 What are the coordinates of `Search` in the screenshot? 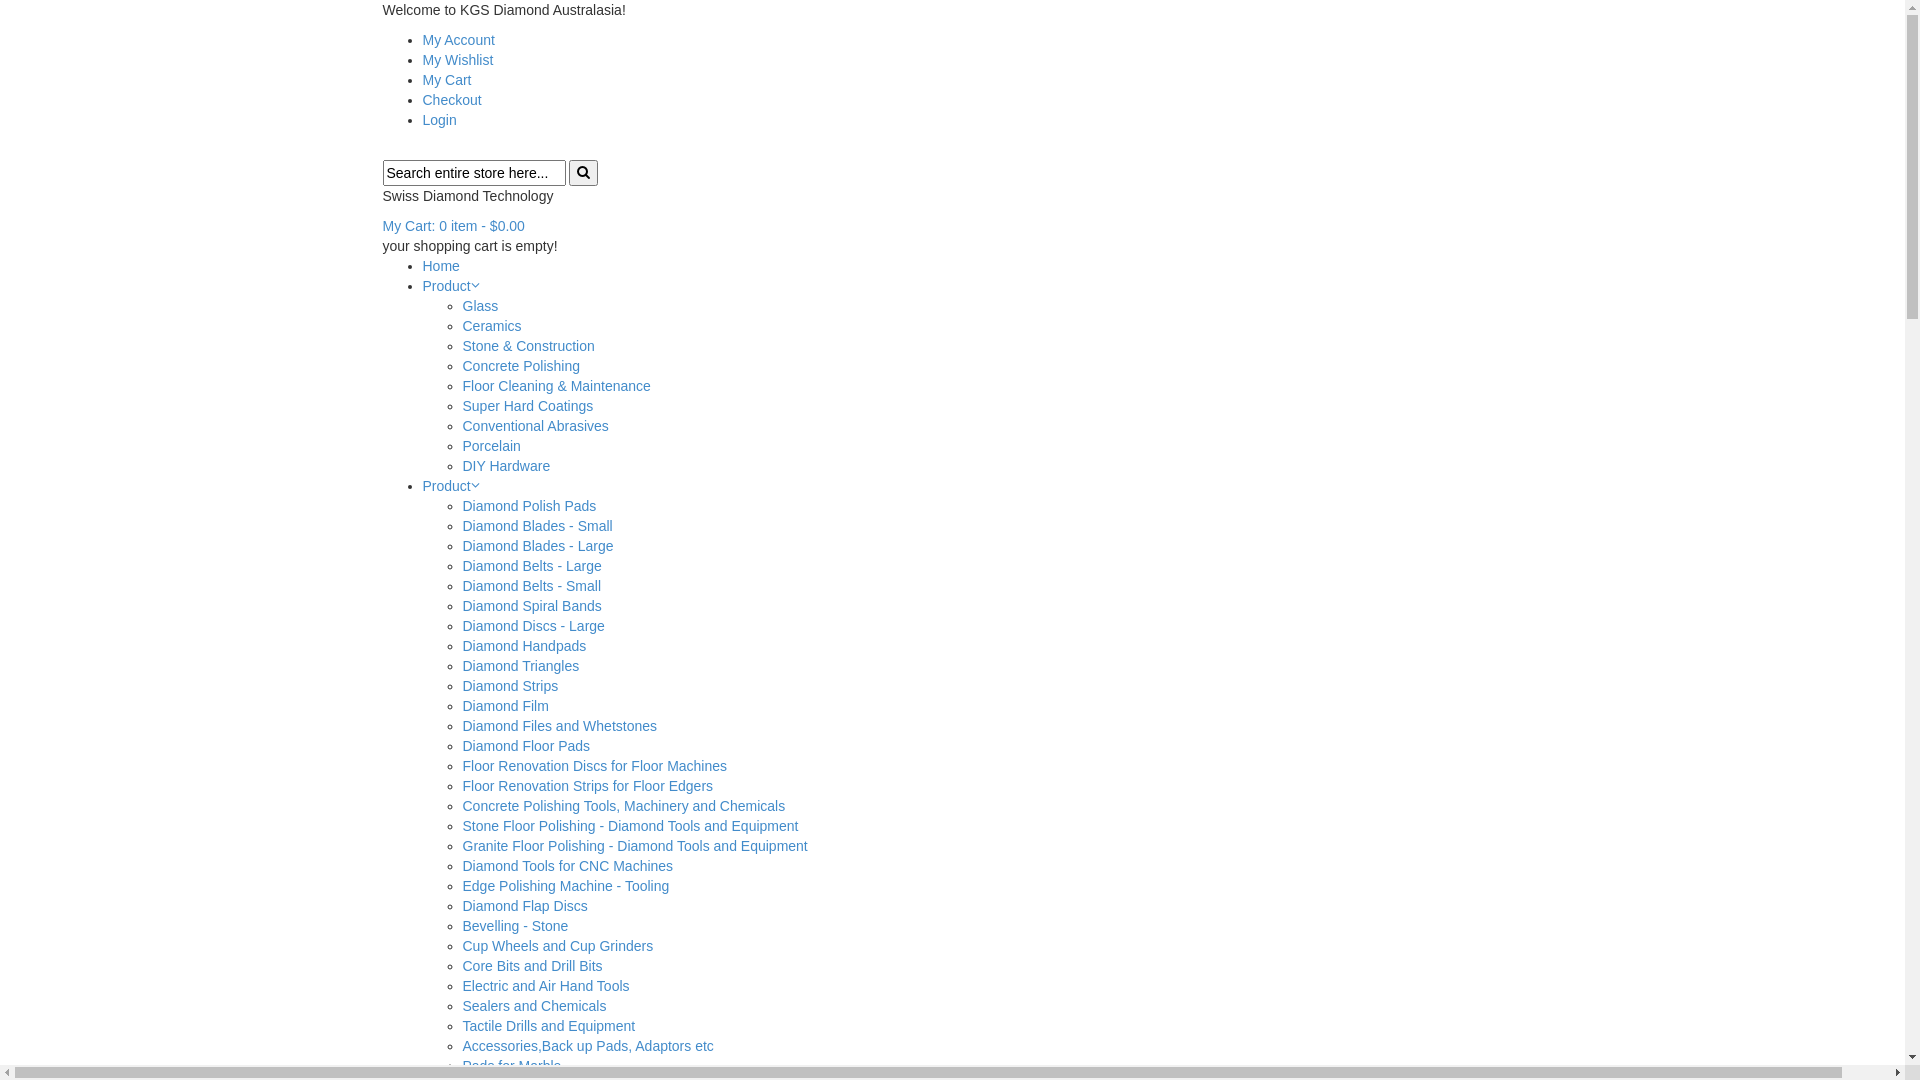 It's located at (584, 173).